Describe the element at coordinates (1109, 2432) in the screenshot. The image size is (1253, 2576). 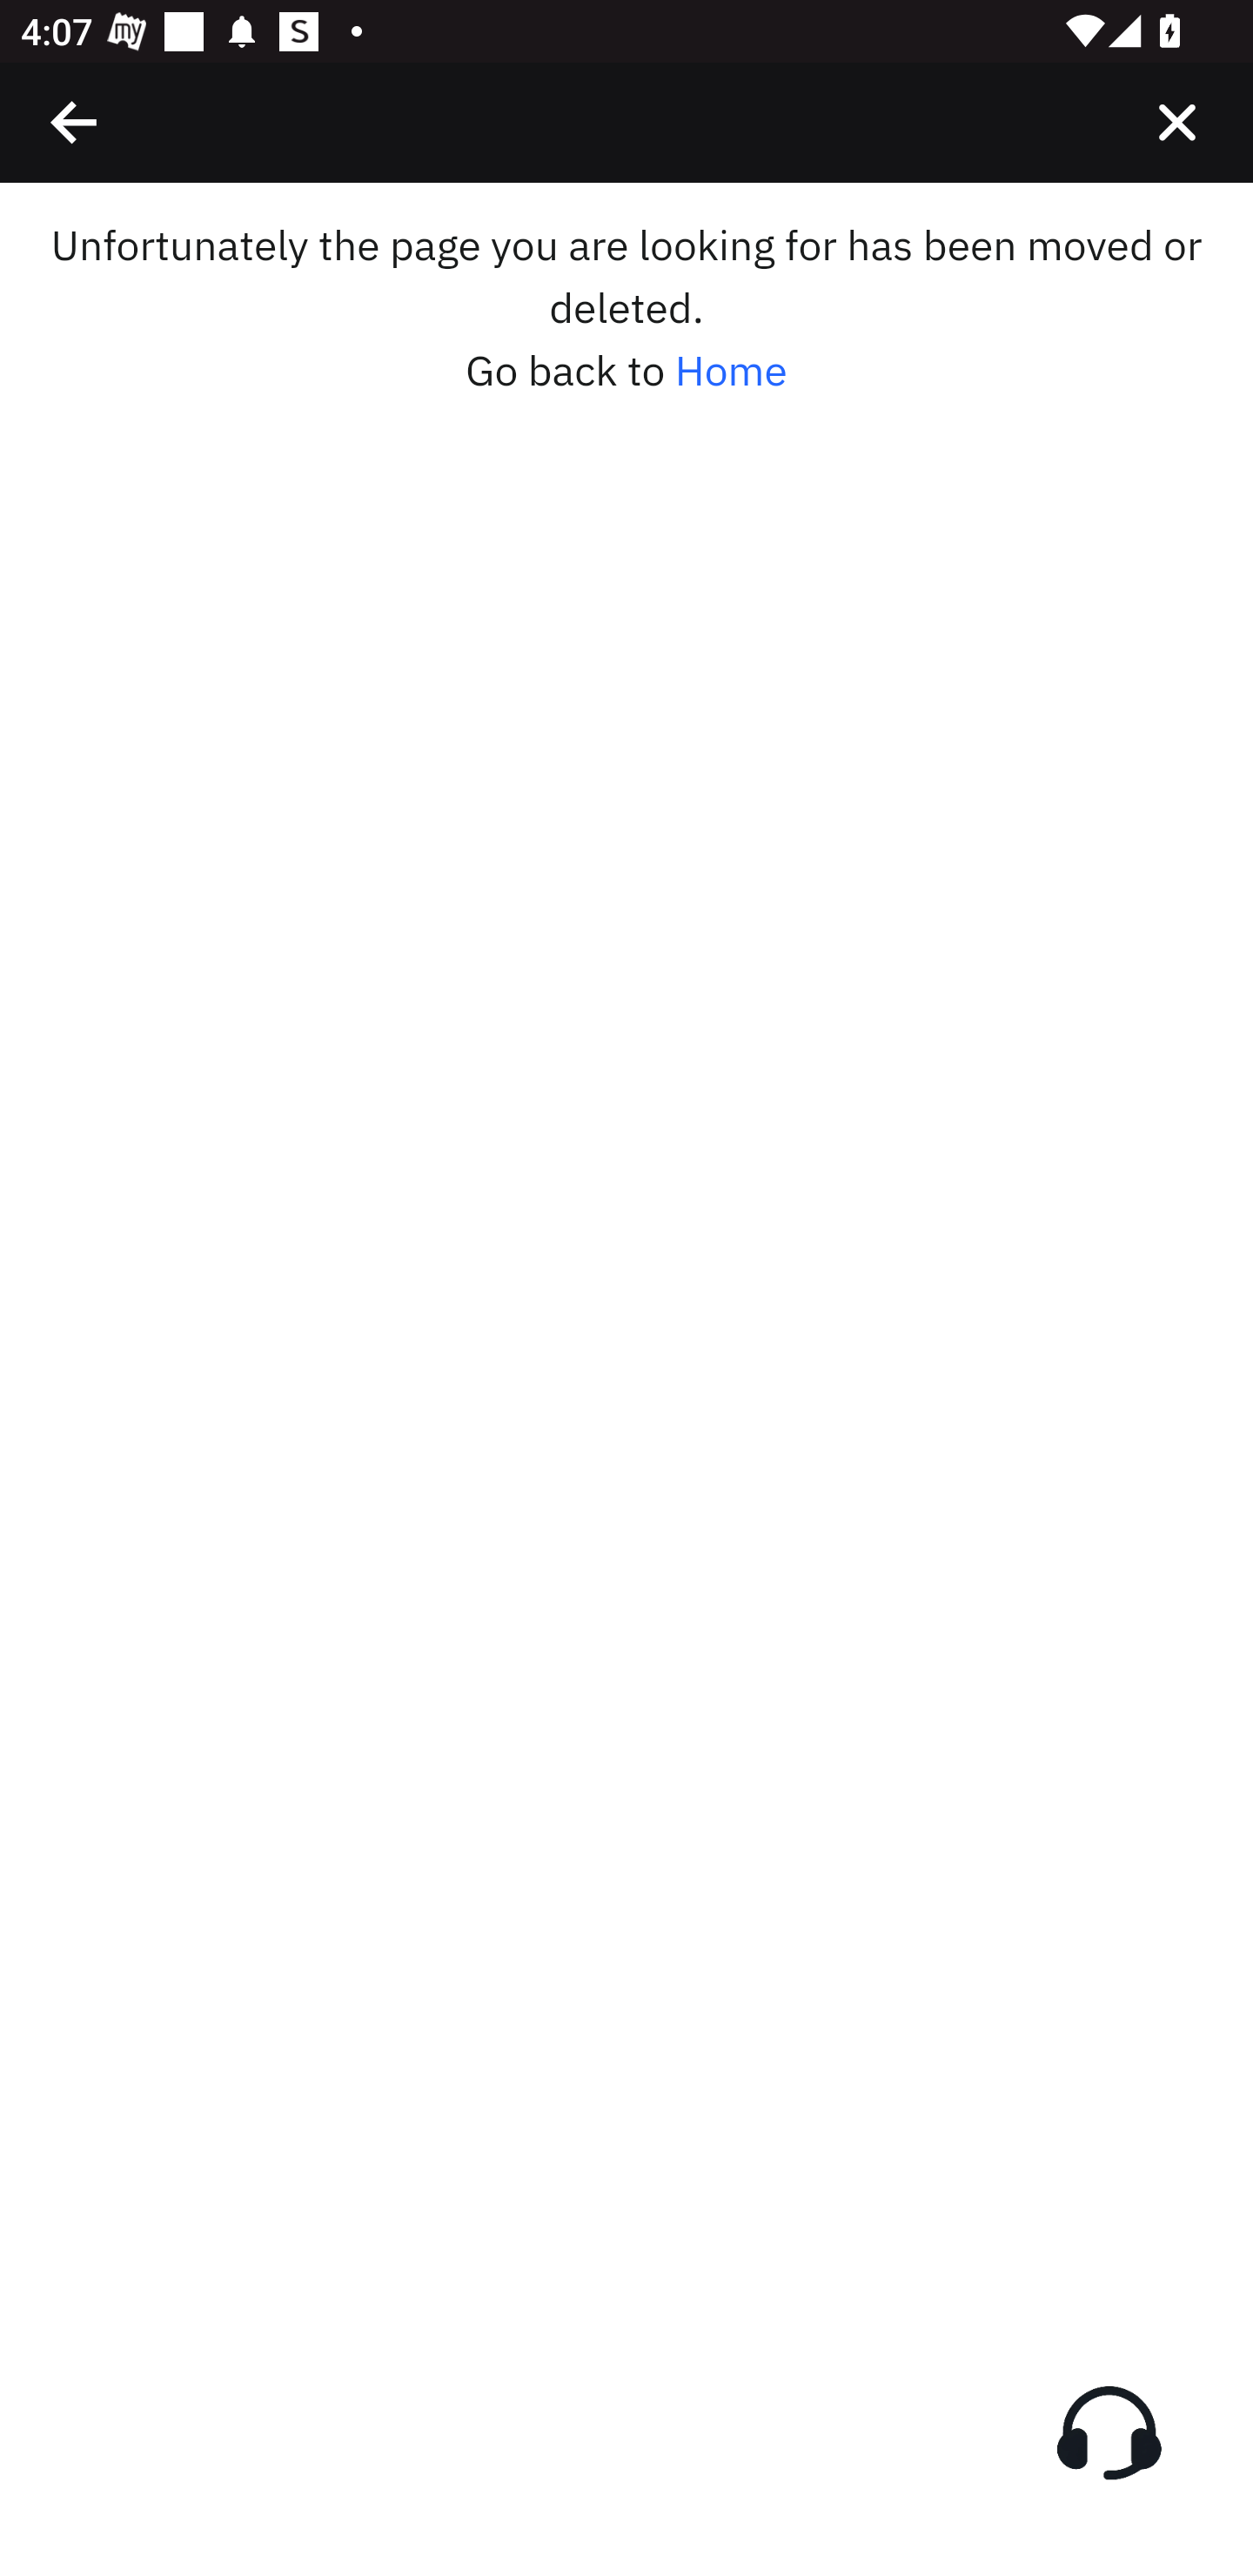
I see `Nova Your Virtual Assistant! button` at that location.